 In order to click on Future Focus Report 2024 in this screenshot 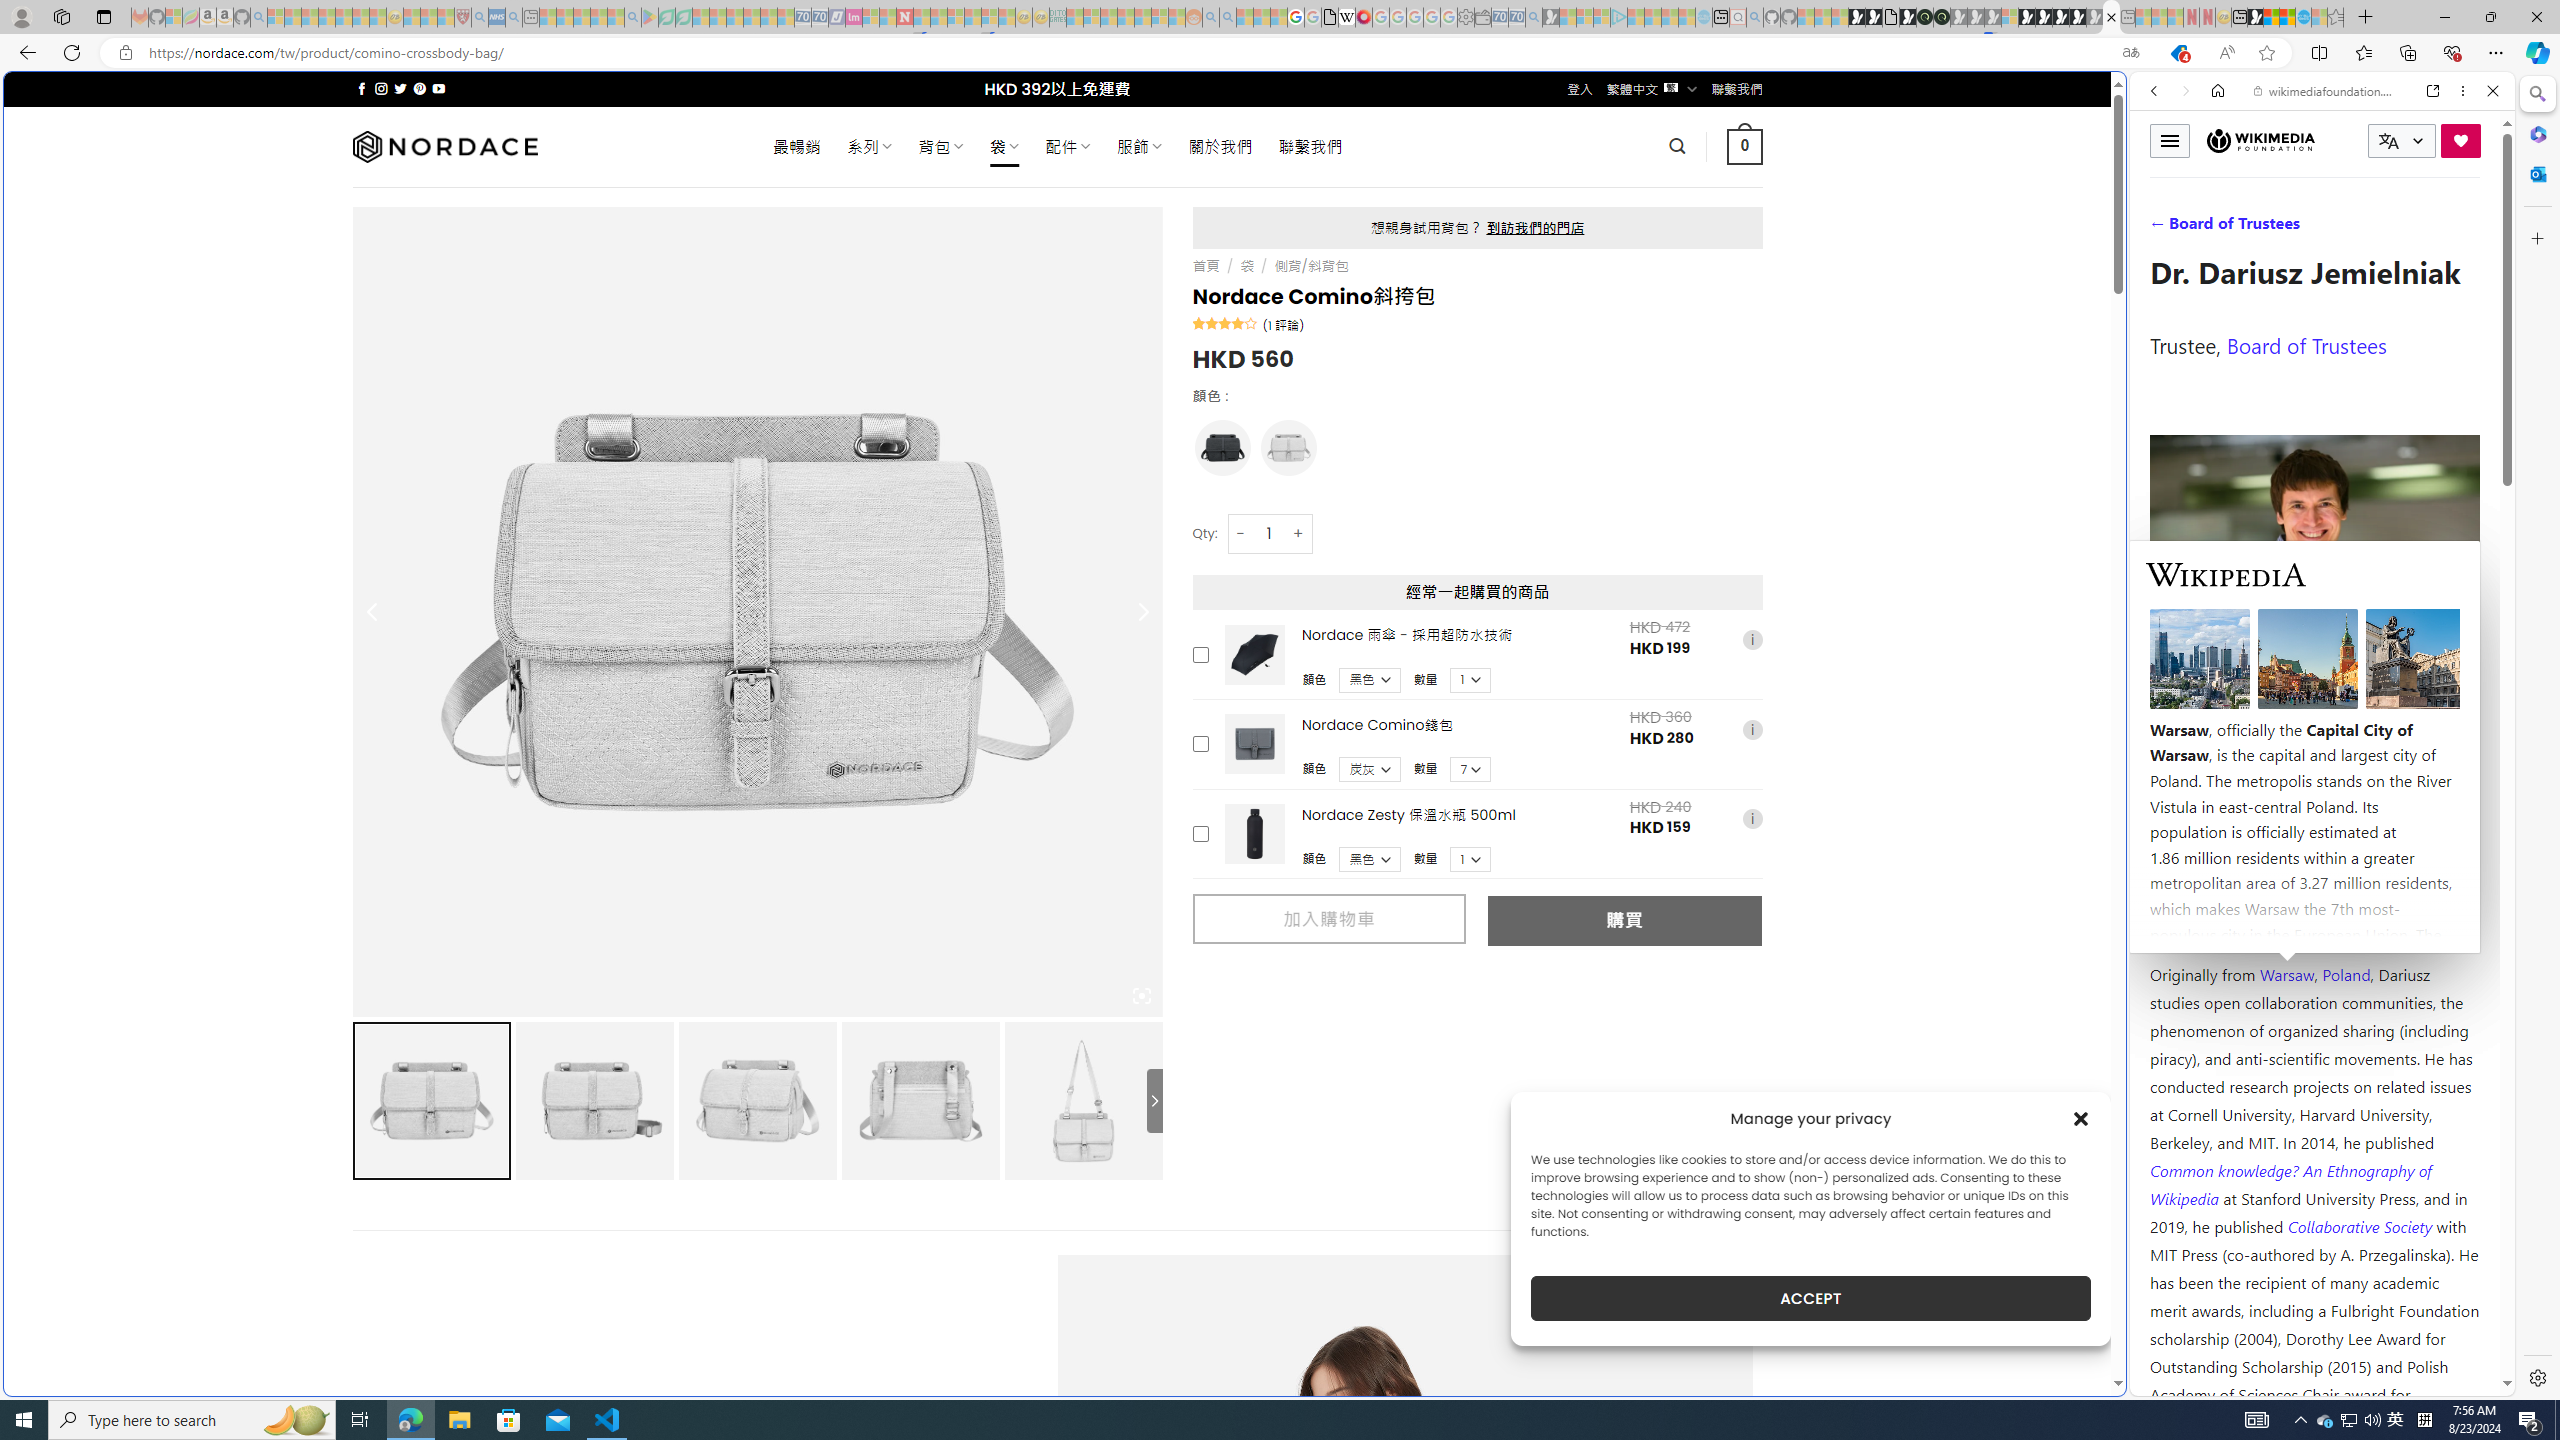, I will do `click(1942, 17)`.